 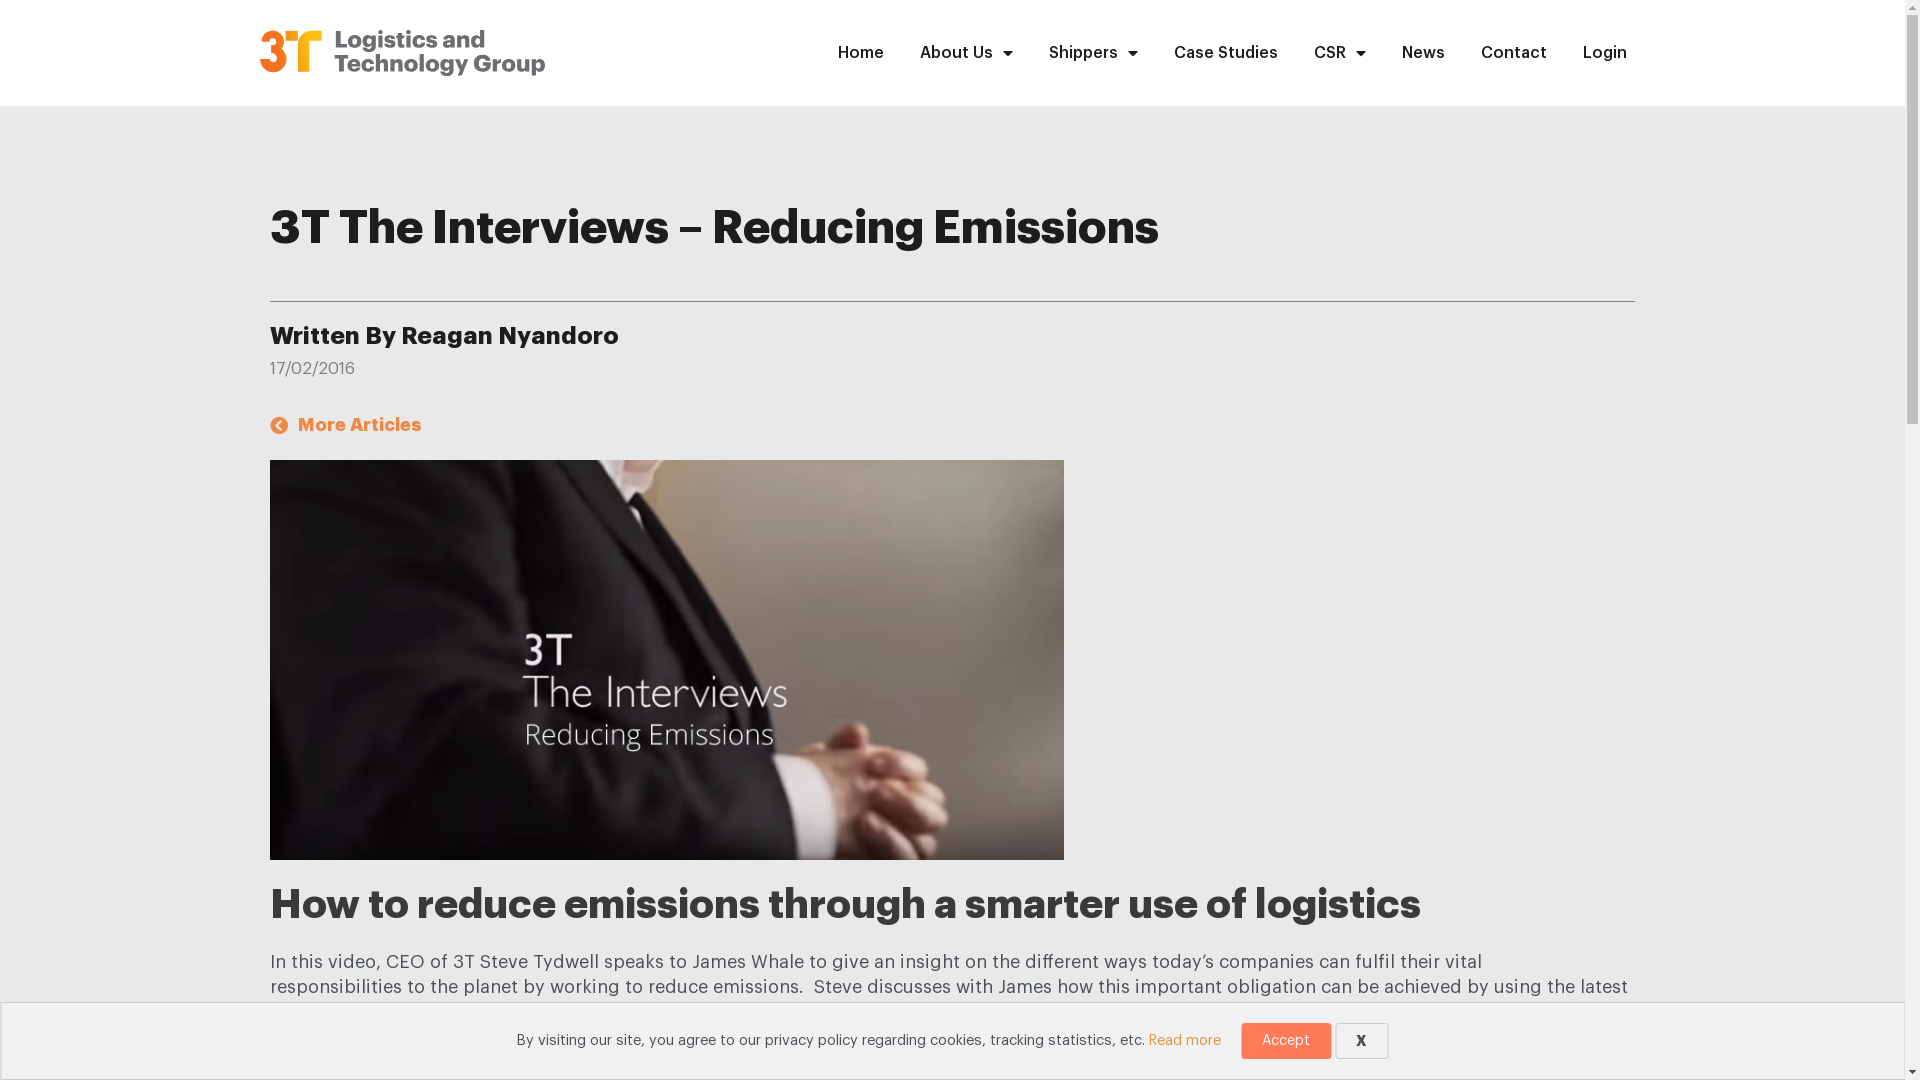 What do you see at coordinates (966, 53) in the screenshot?
I see `About Us` at bounding box center [966, 53].